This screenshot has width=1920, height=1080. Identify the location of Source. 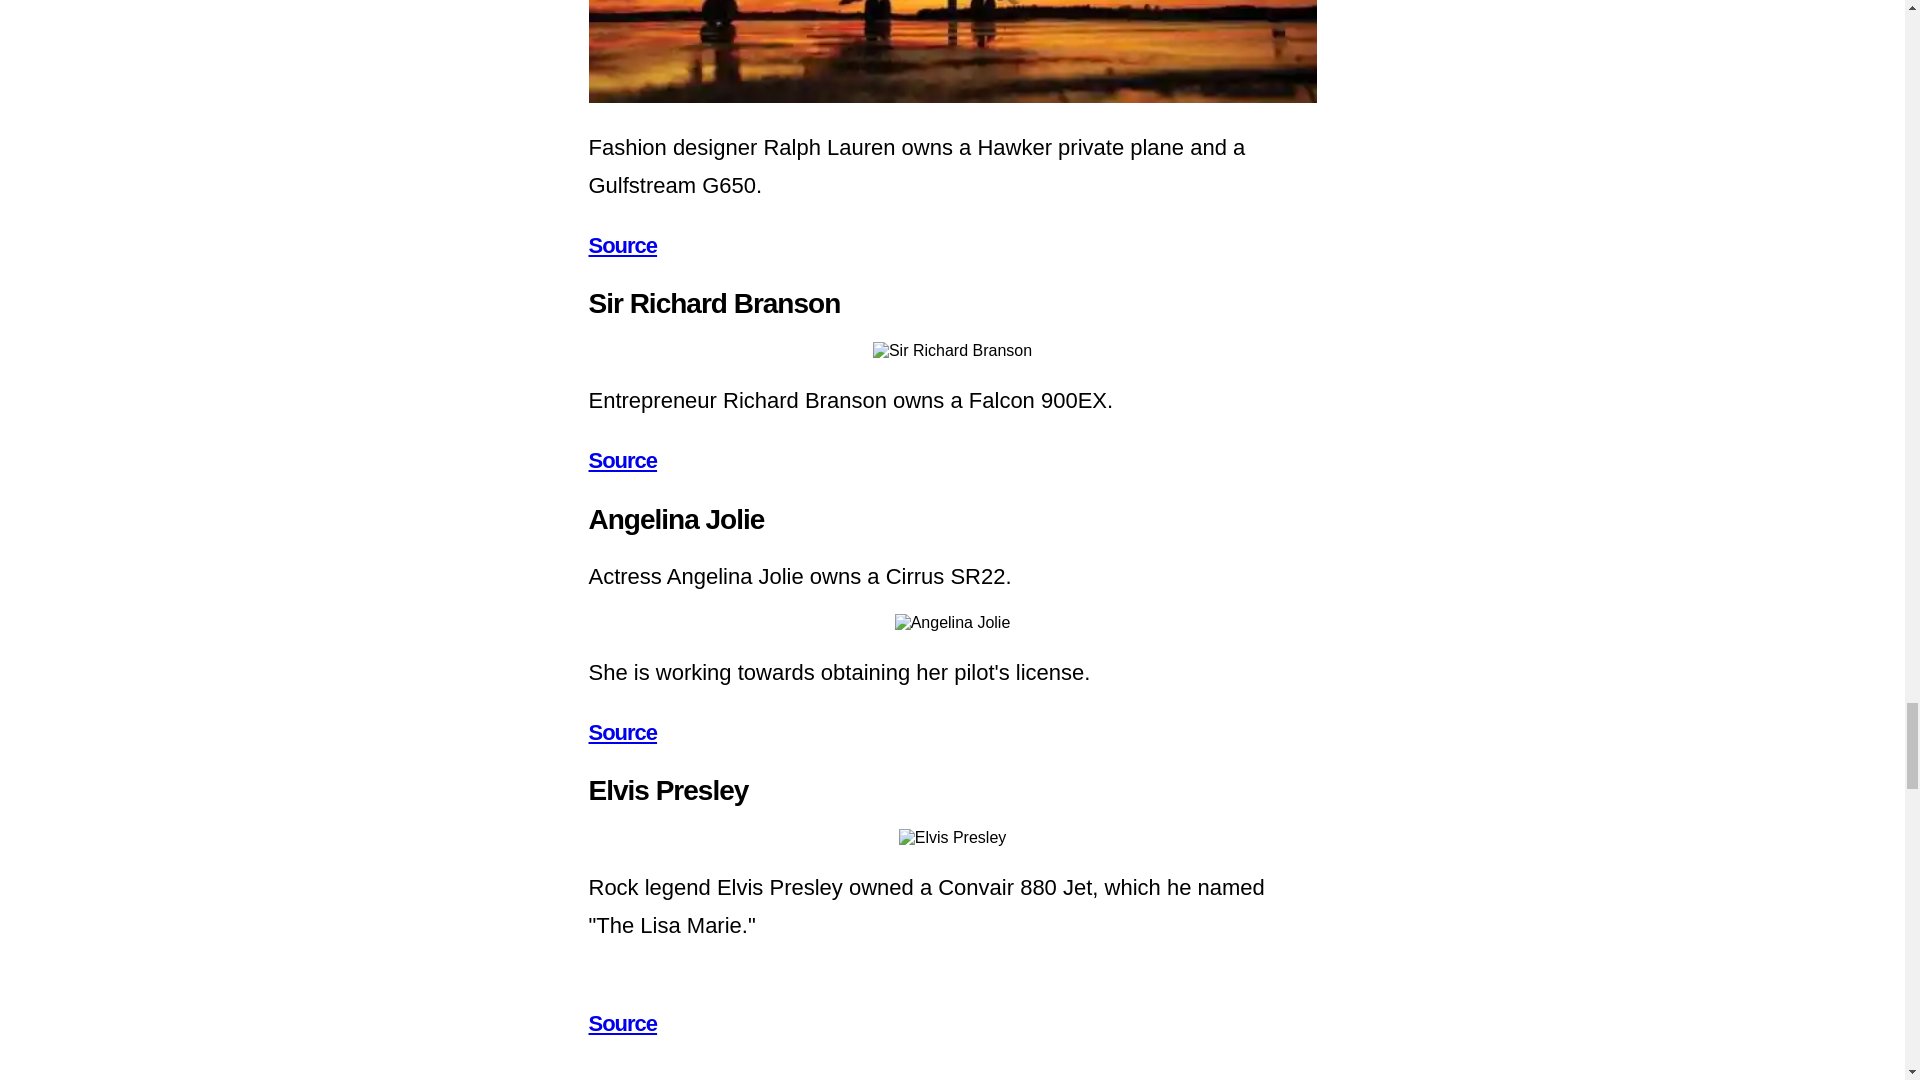
(622, 460).